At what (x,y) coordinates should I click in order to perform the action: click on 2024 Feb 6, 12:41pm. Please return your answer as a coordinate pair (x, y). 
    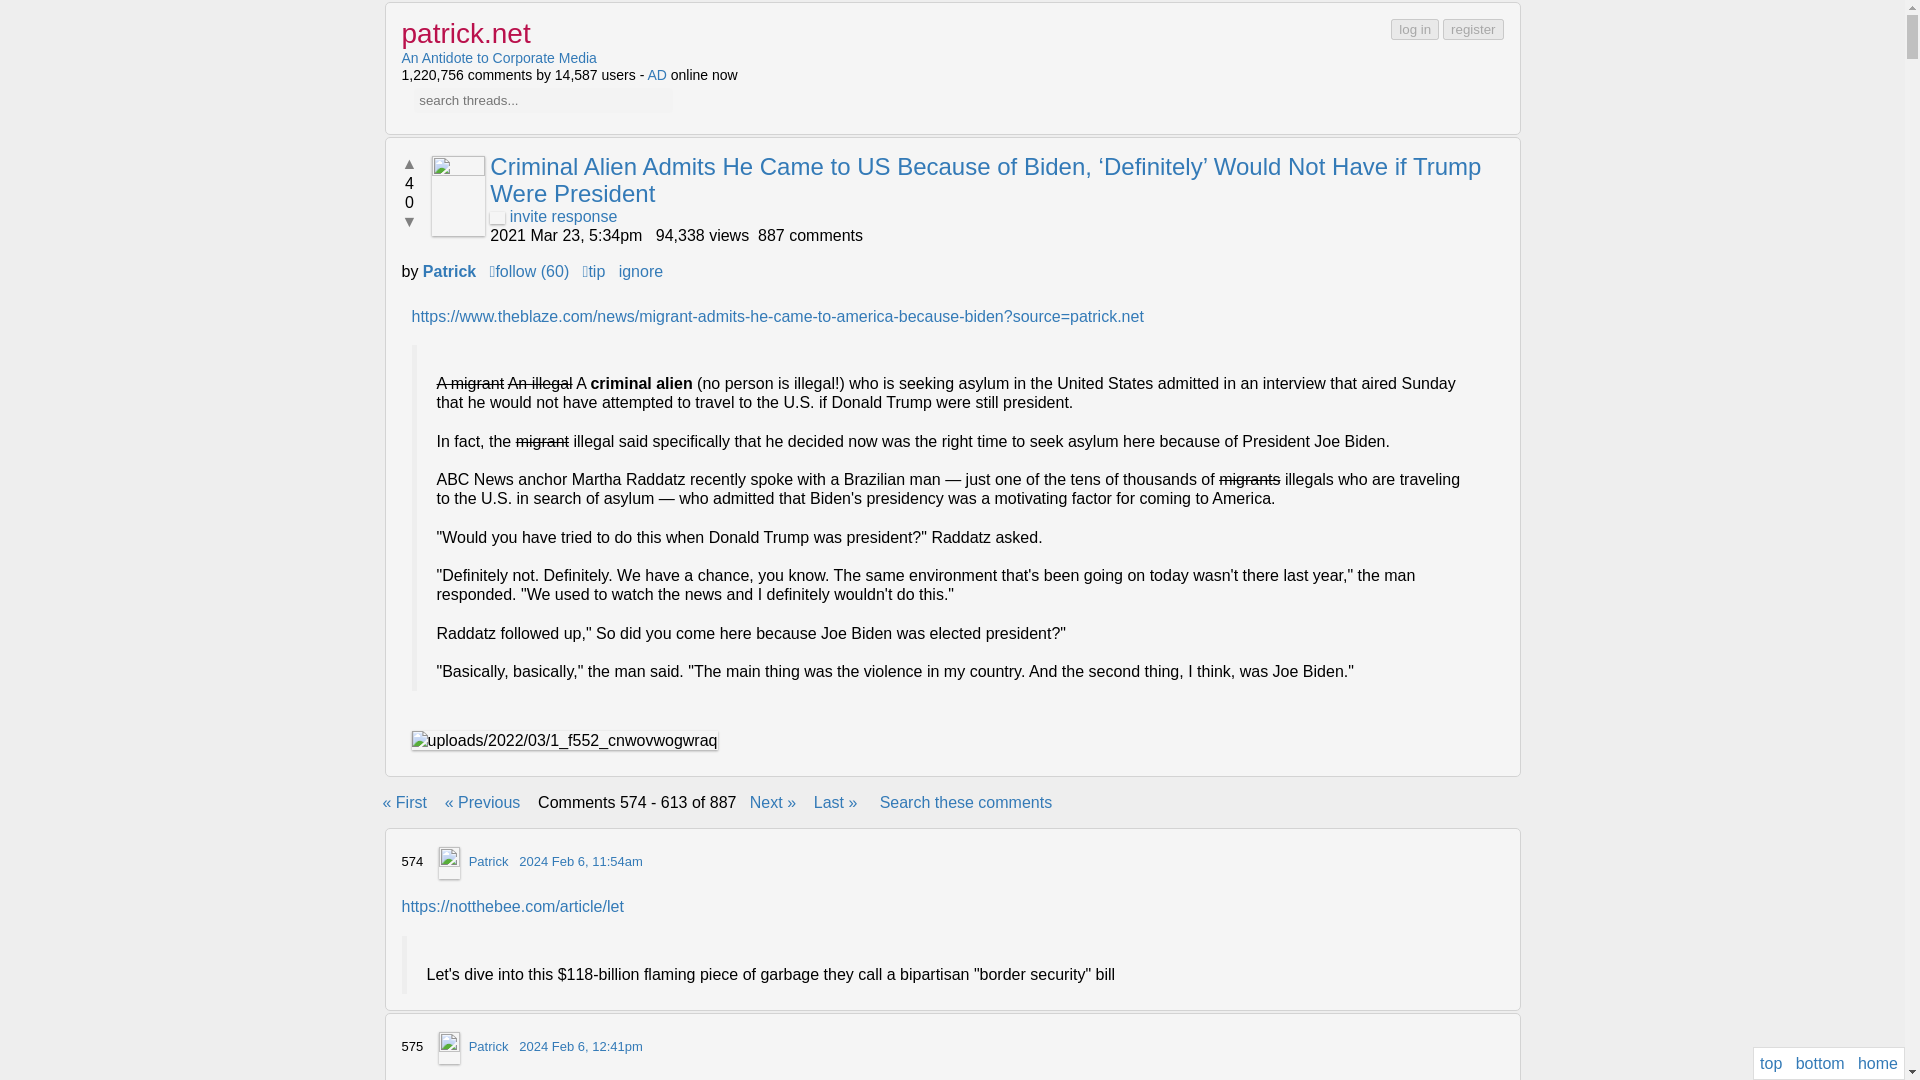
    Looking at the image, I should click on (580, 1046).